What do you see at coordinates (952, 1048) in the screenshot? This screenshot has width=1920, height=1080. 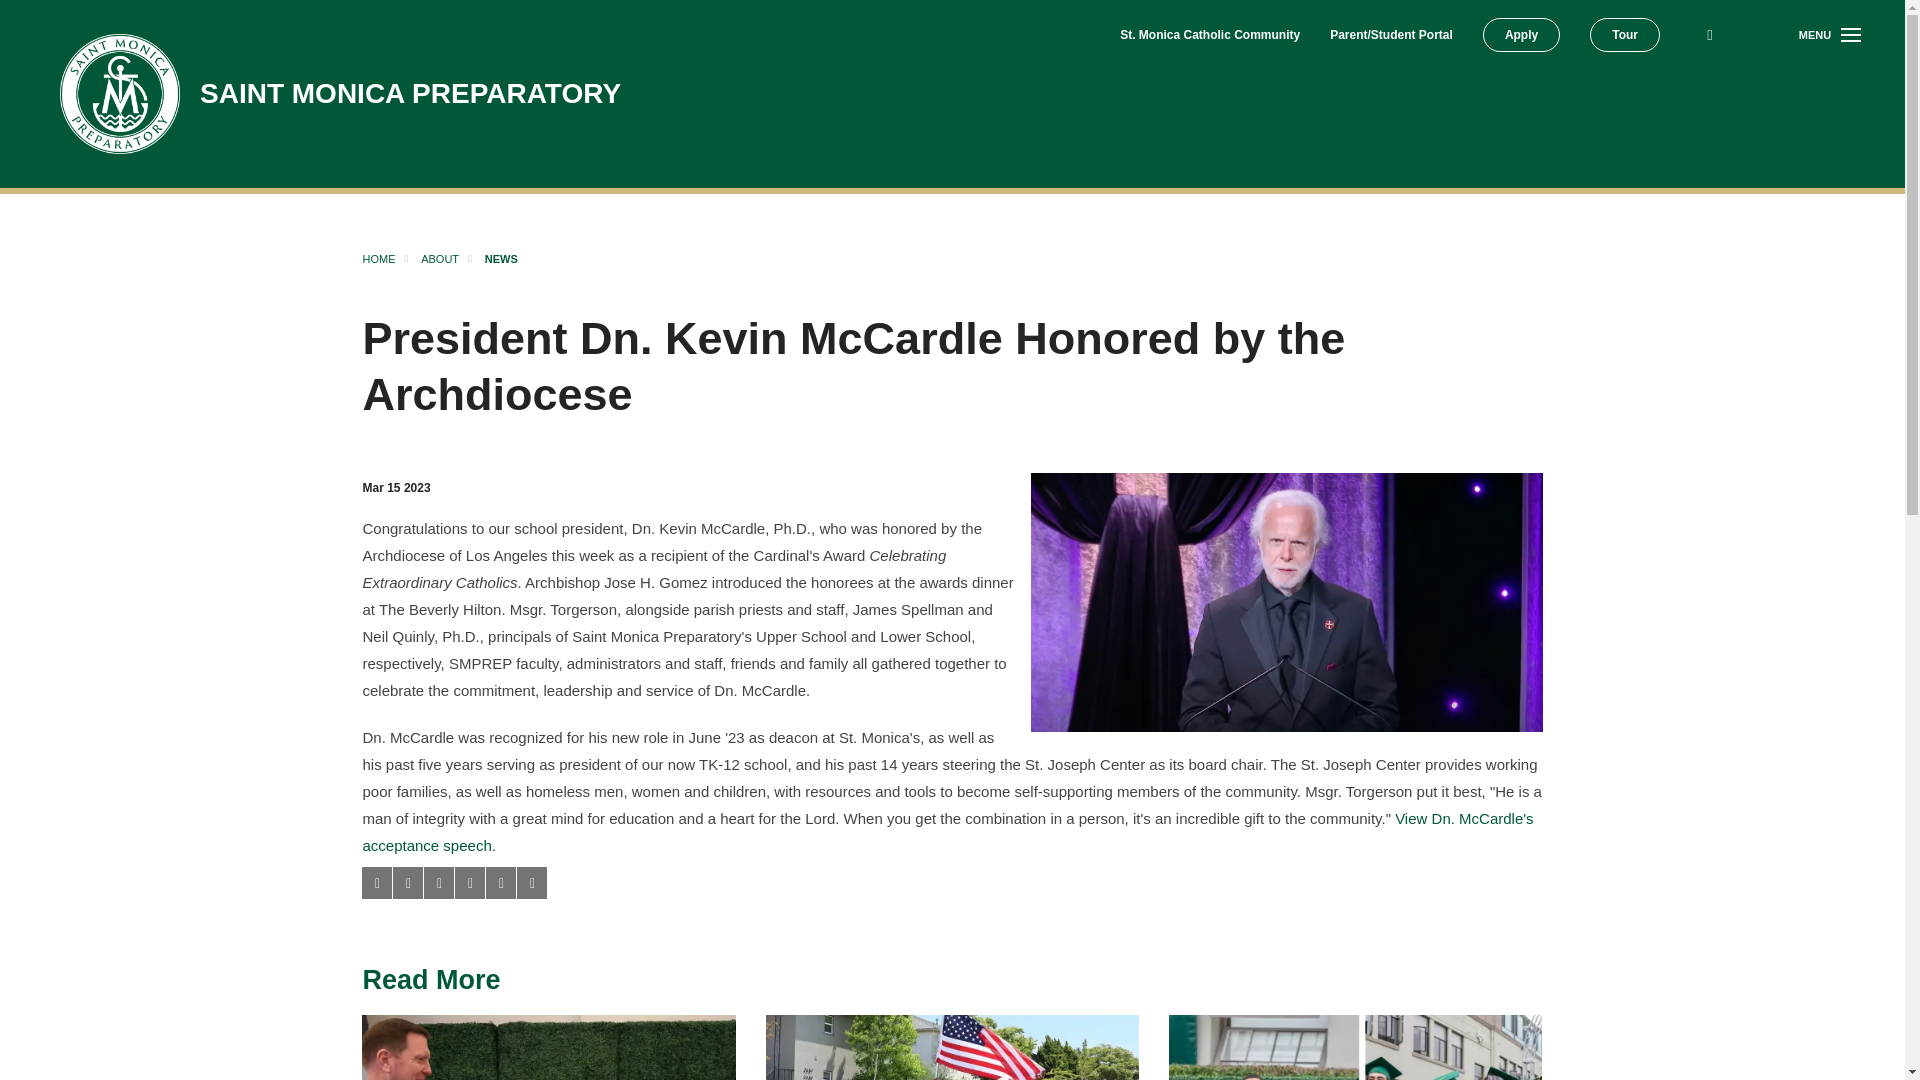 I see `Mariners in the 4th of July parade` at bounding box center [952, 1048].